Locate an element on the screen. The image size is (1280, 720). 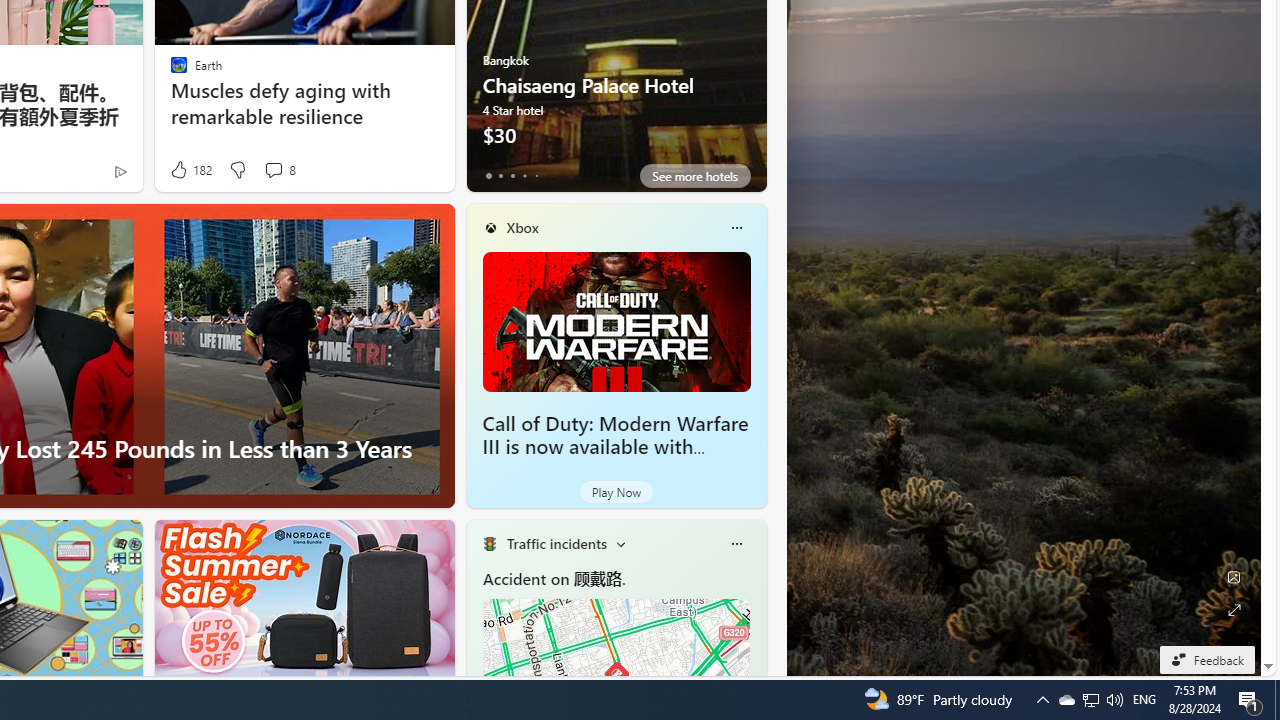
Traffic incidents is located at coordinates (556, 543).